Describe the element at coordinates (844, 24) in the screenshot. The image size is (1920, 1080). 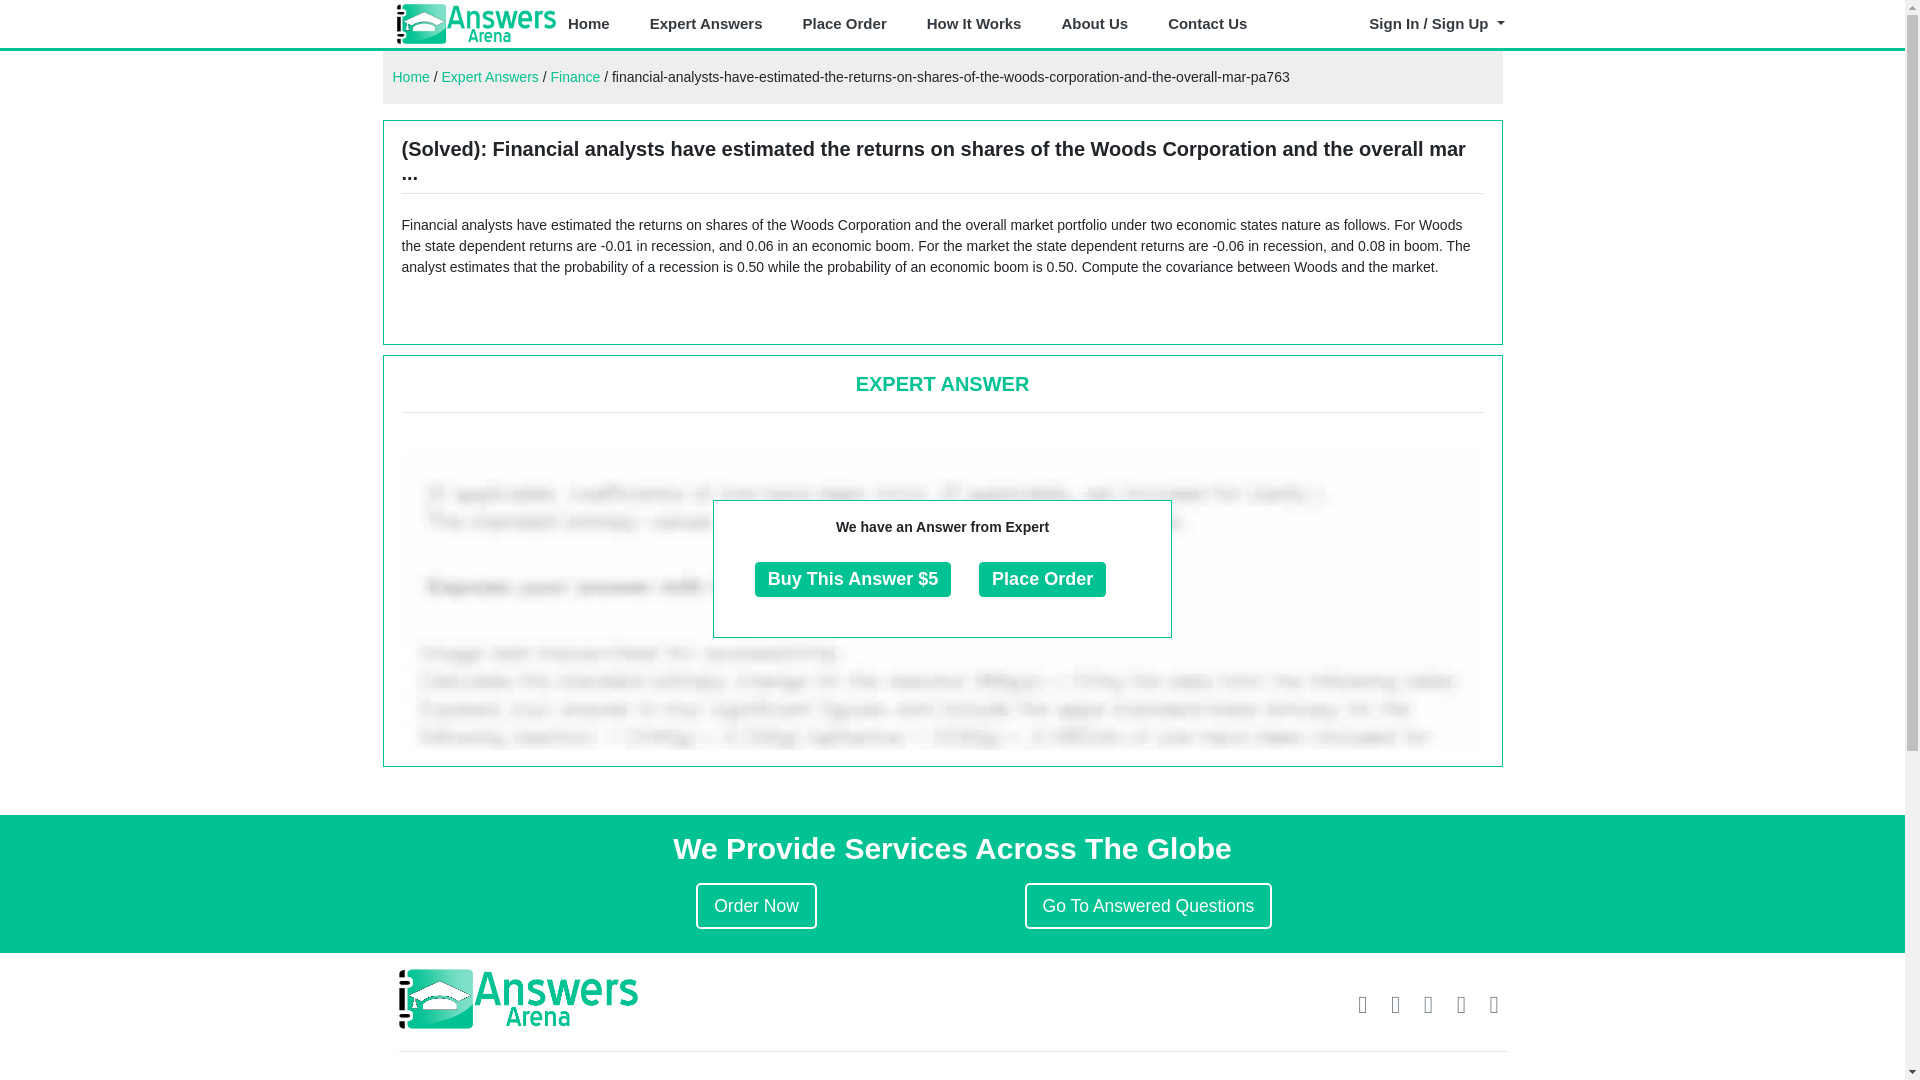
I see `Place Order` at that location.